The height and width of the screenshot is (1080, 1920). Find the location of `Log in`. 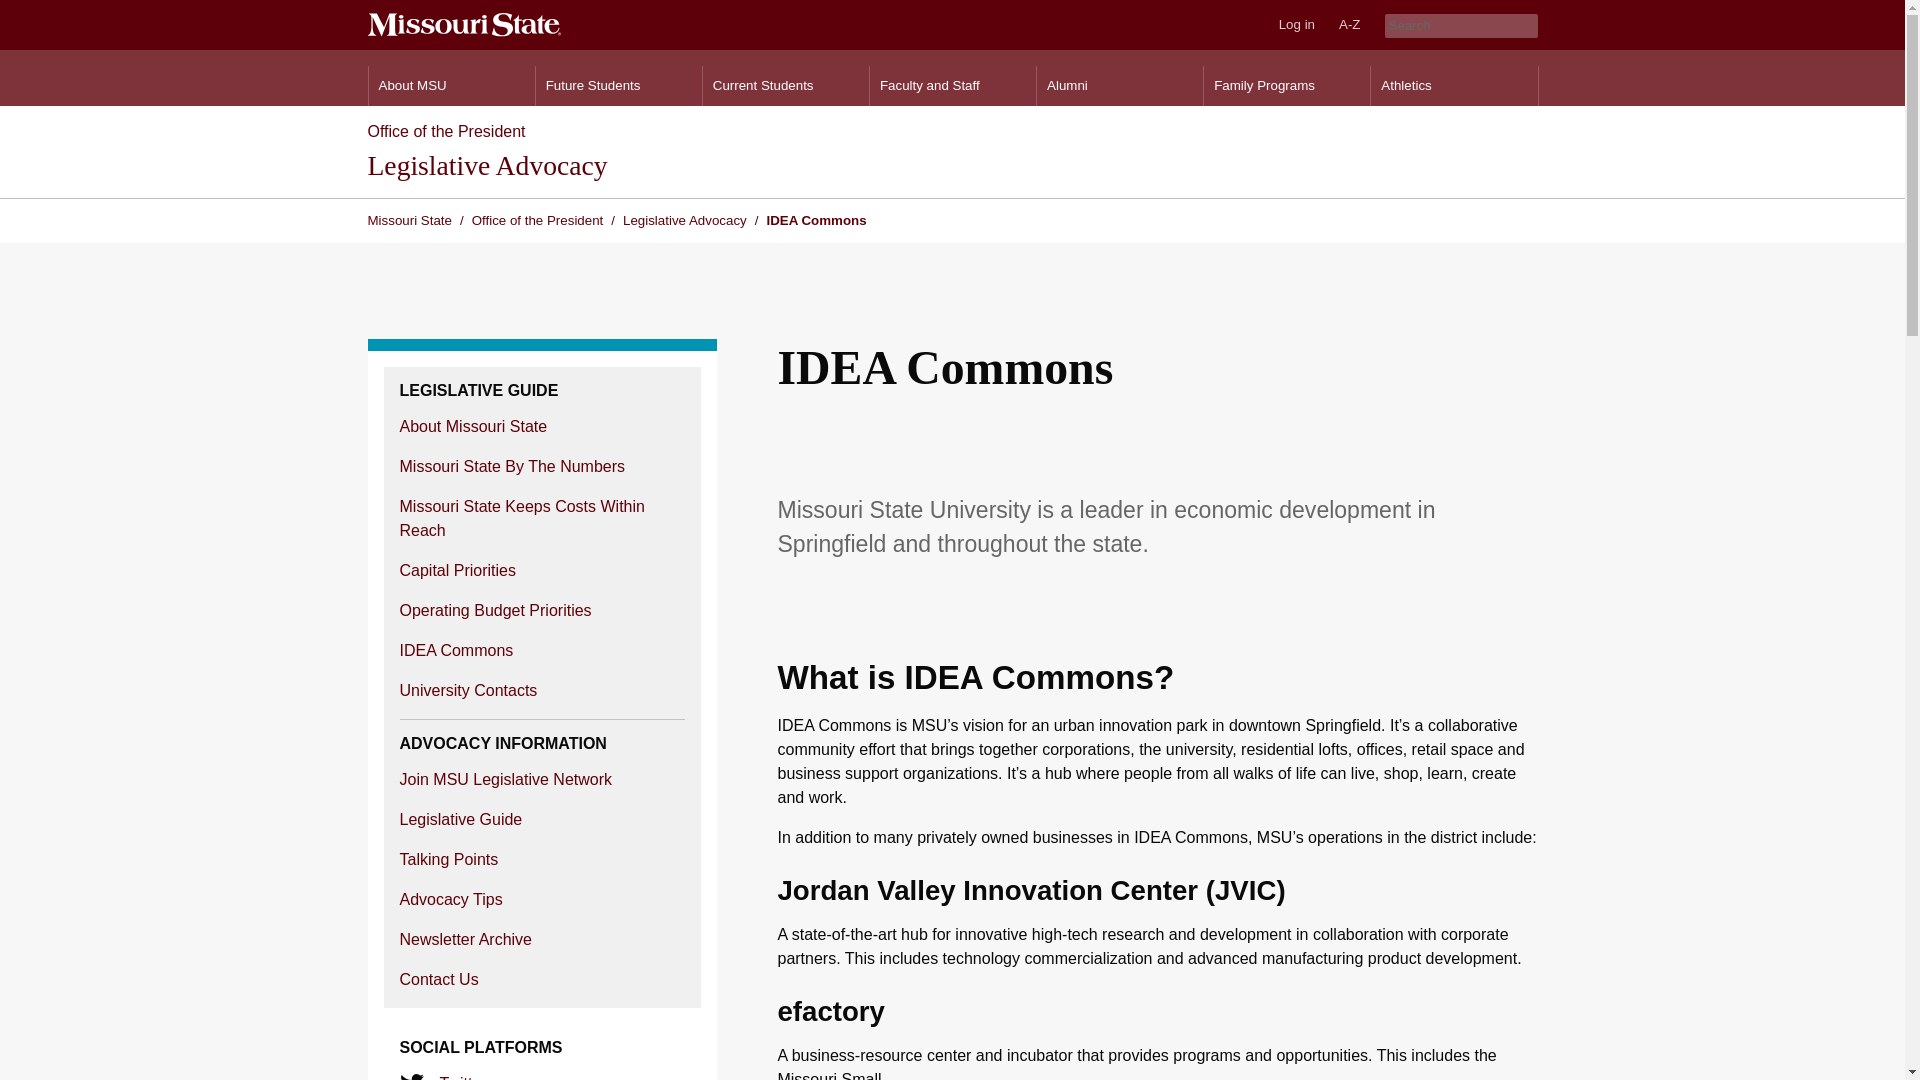

Log in is located at coordinates (1296, 24).